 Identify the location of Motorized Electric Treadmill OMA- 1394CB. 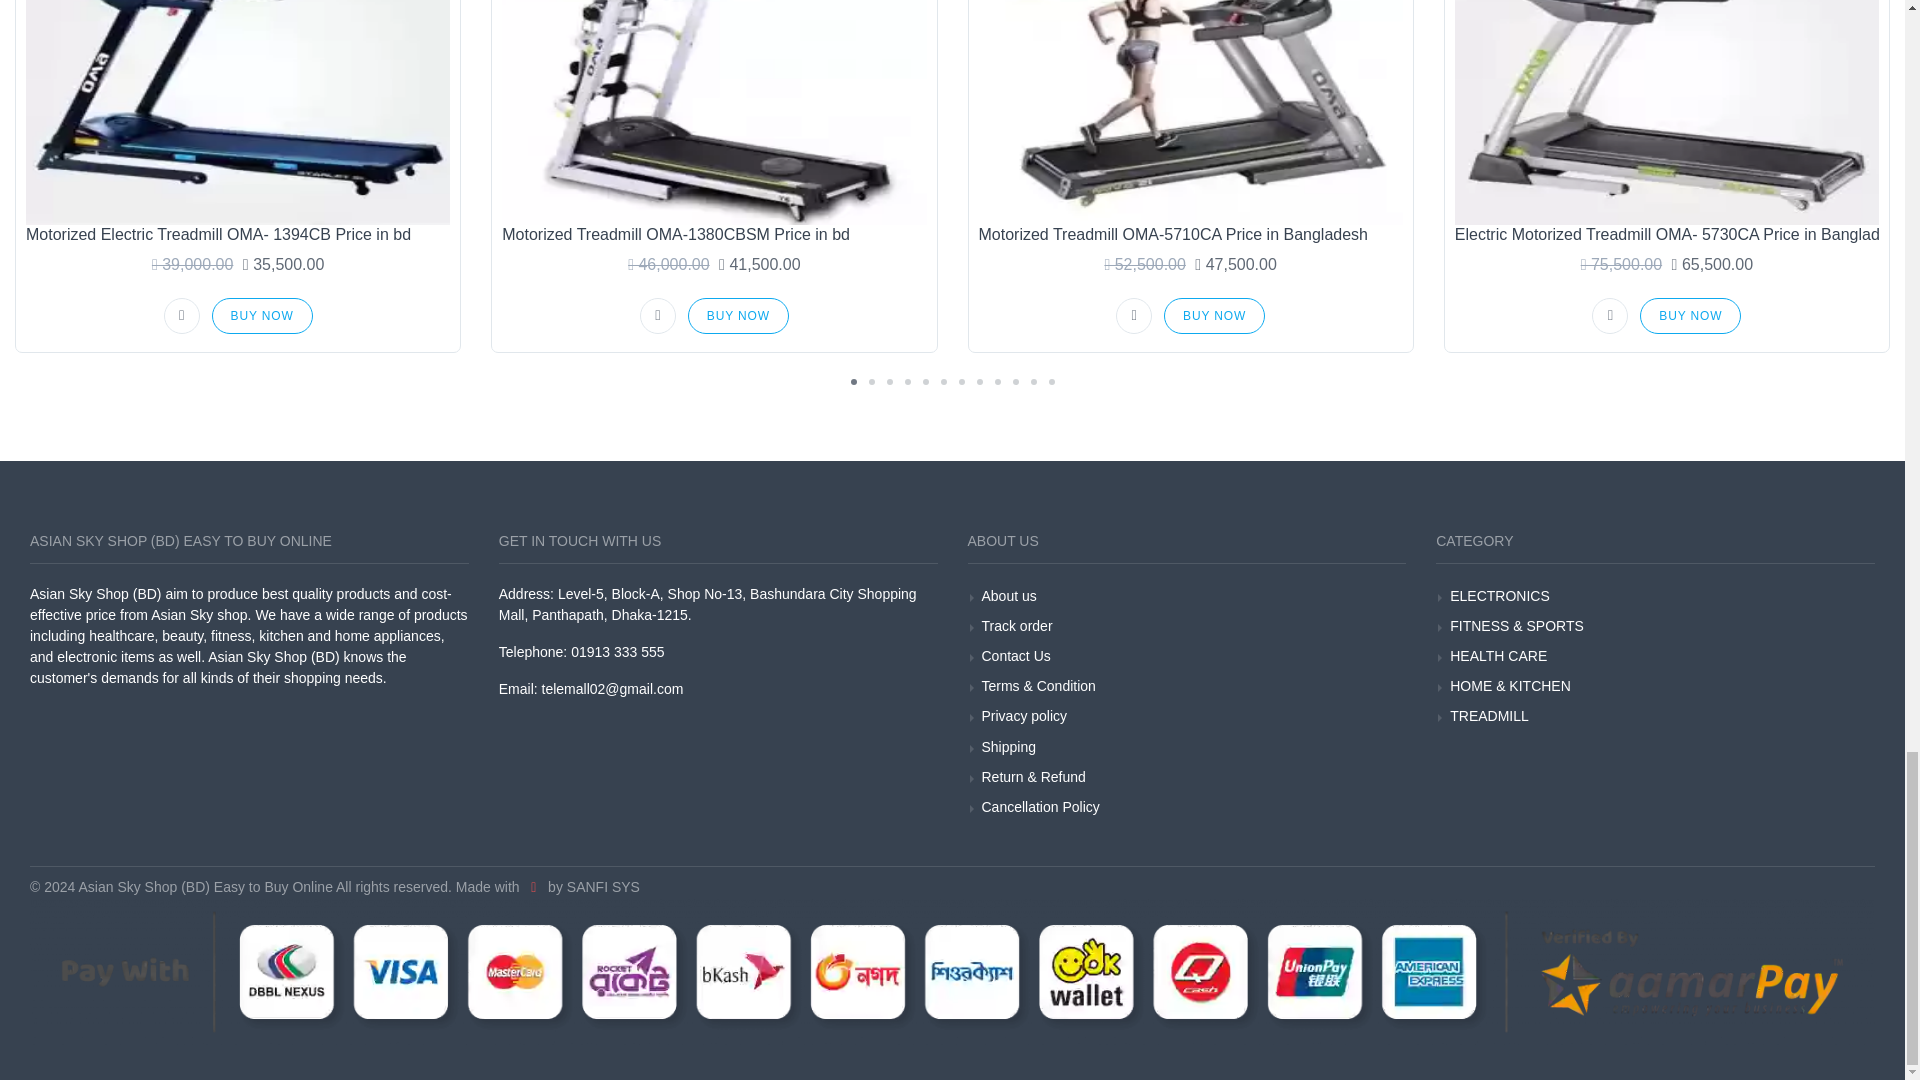
(238, 112).